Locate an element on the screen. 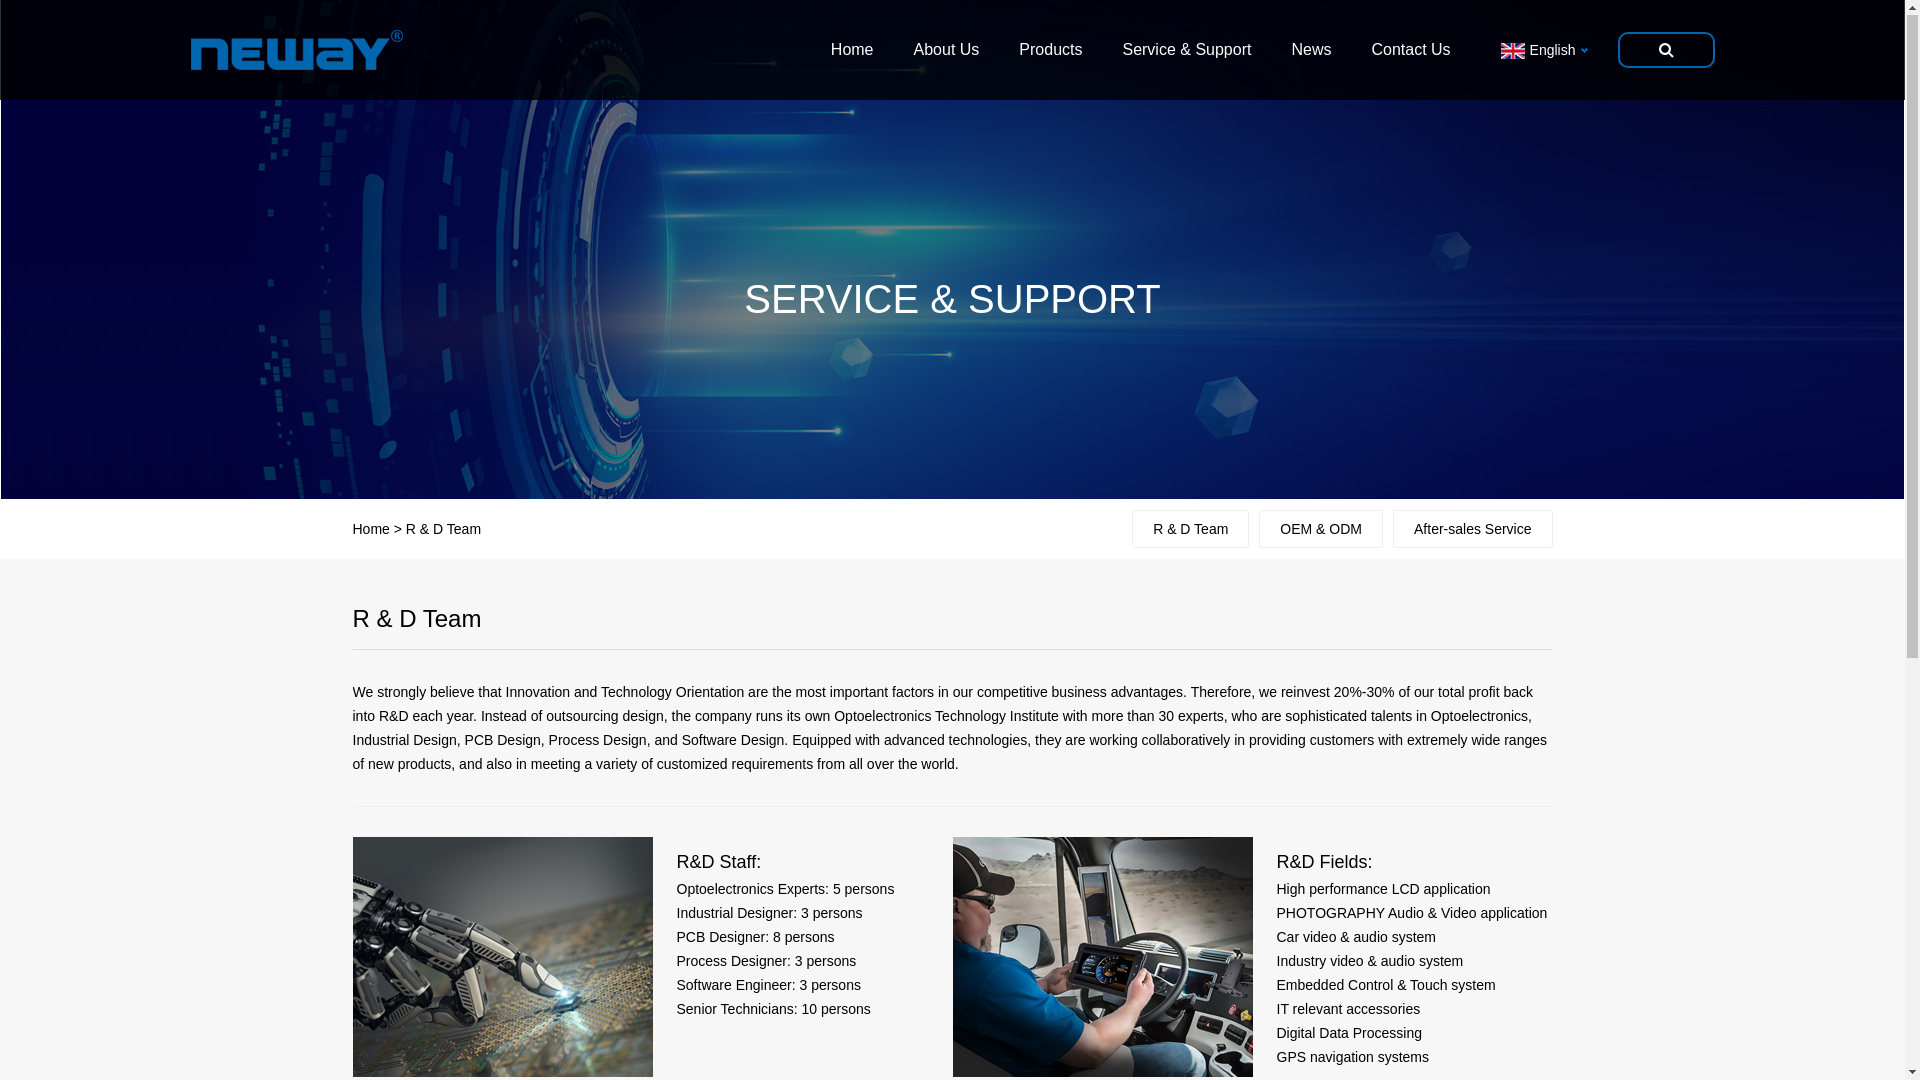 The image size is (1920, 1080). Service & Support is located at coordinates (1186, 51).